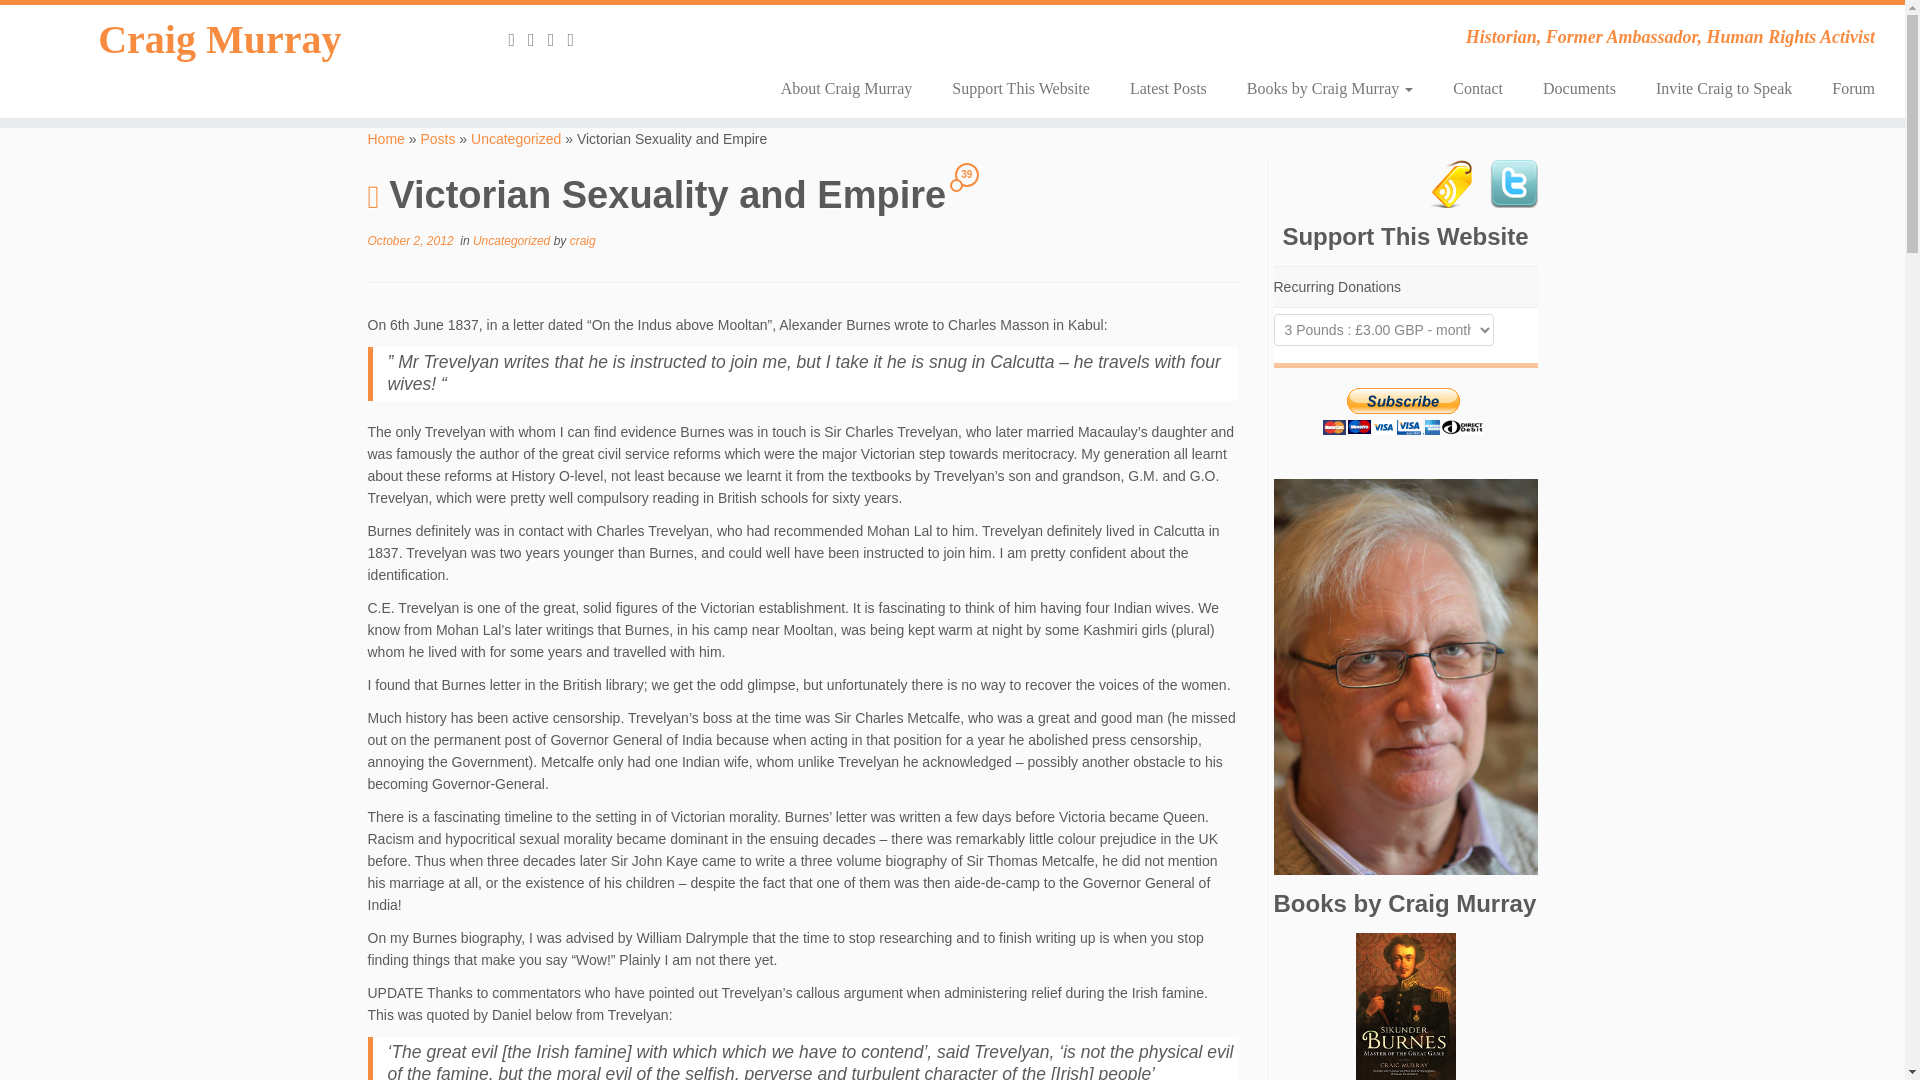 The image size is (1920, 1080). Describe the element at coordinates (1477, 88) in the screenshot. I see `Contact` at that location.